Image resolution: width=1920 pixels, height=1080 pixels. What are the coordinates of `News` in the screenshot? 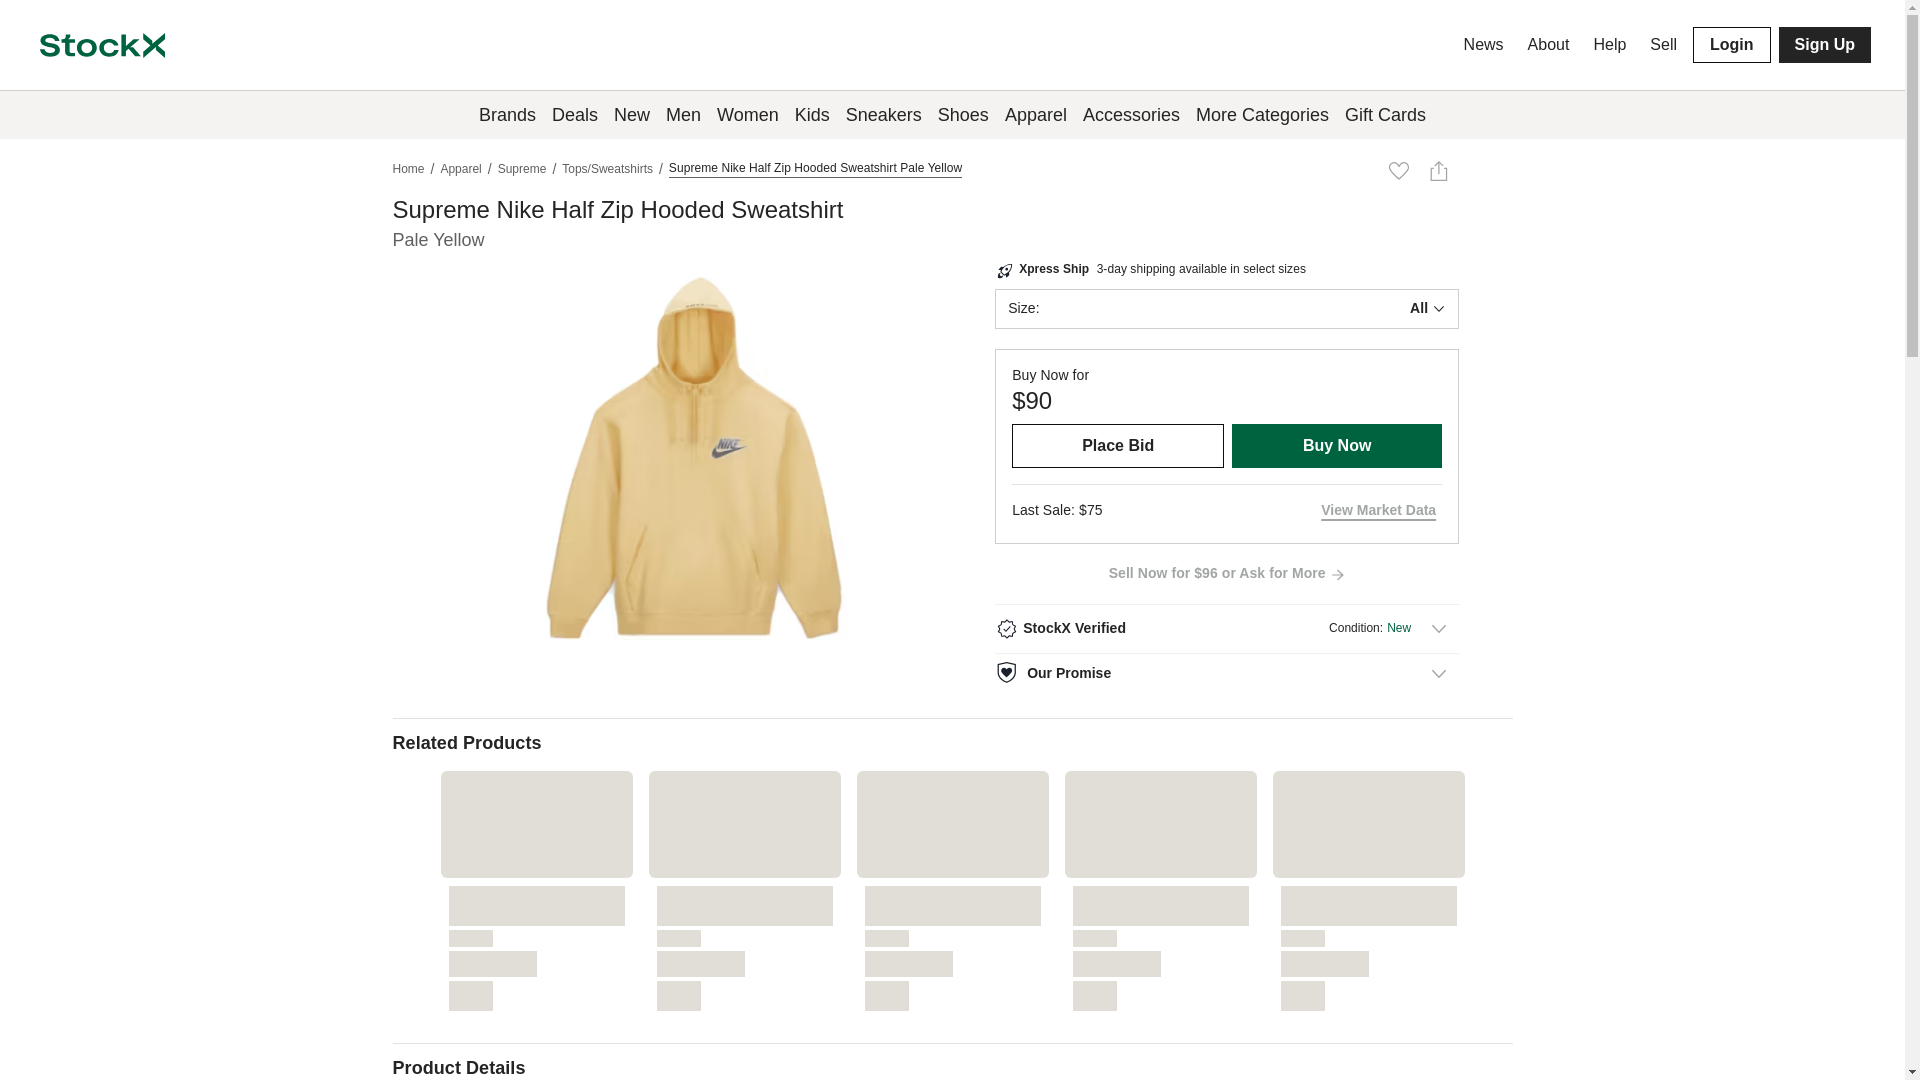 It's located at (1484, 44).